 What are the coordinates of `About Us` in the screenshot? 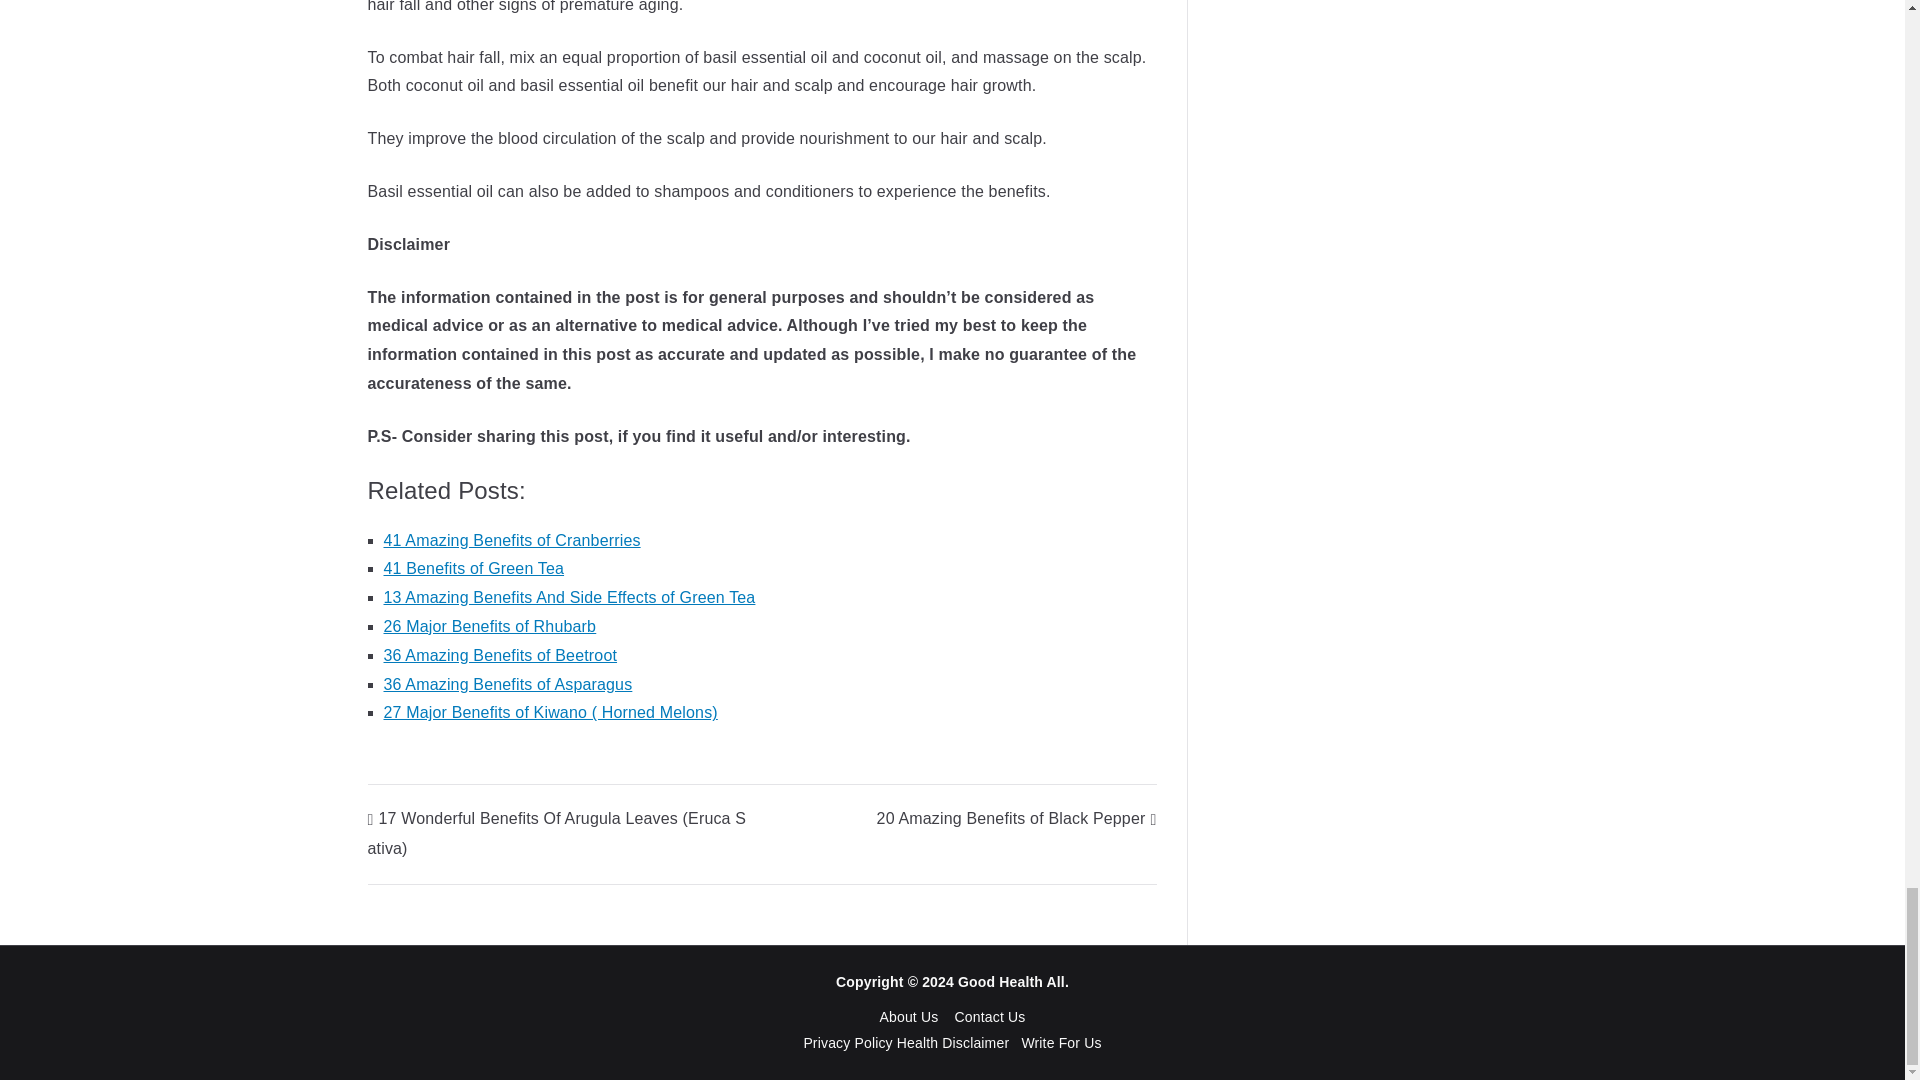 It's located at (908, 1016).